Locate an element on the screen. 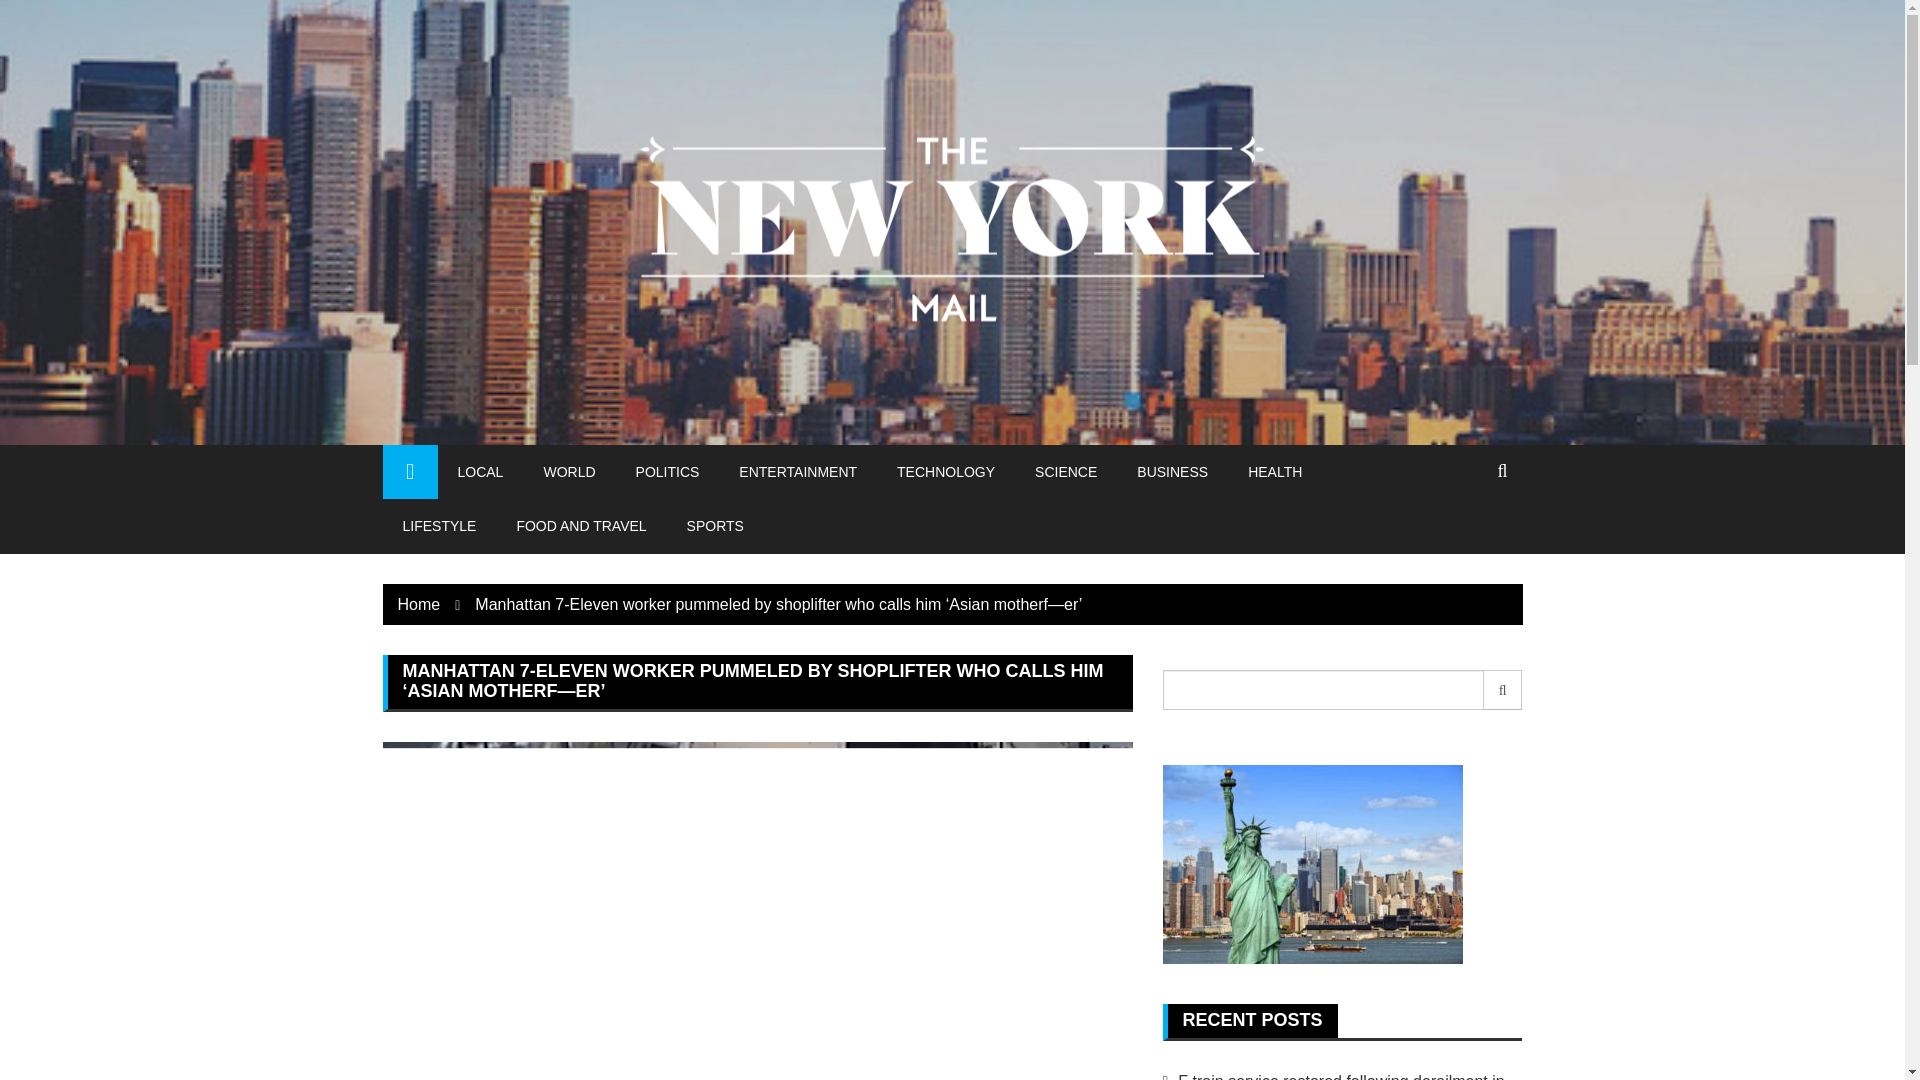 Image resolution: width=1920 pixels, height=1080 pixels. SPORTS is located at coordinates (715, 525).